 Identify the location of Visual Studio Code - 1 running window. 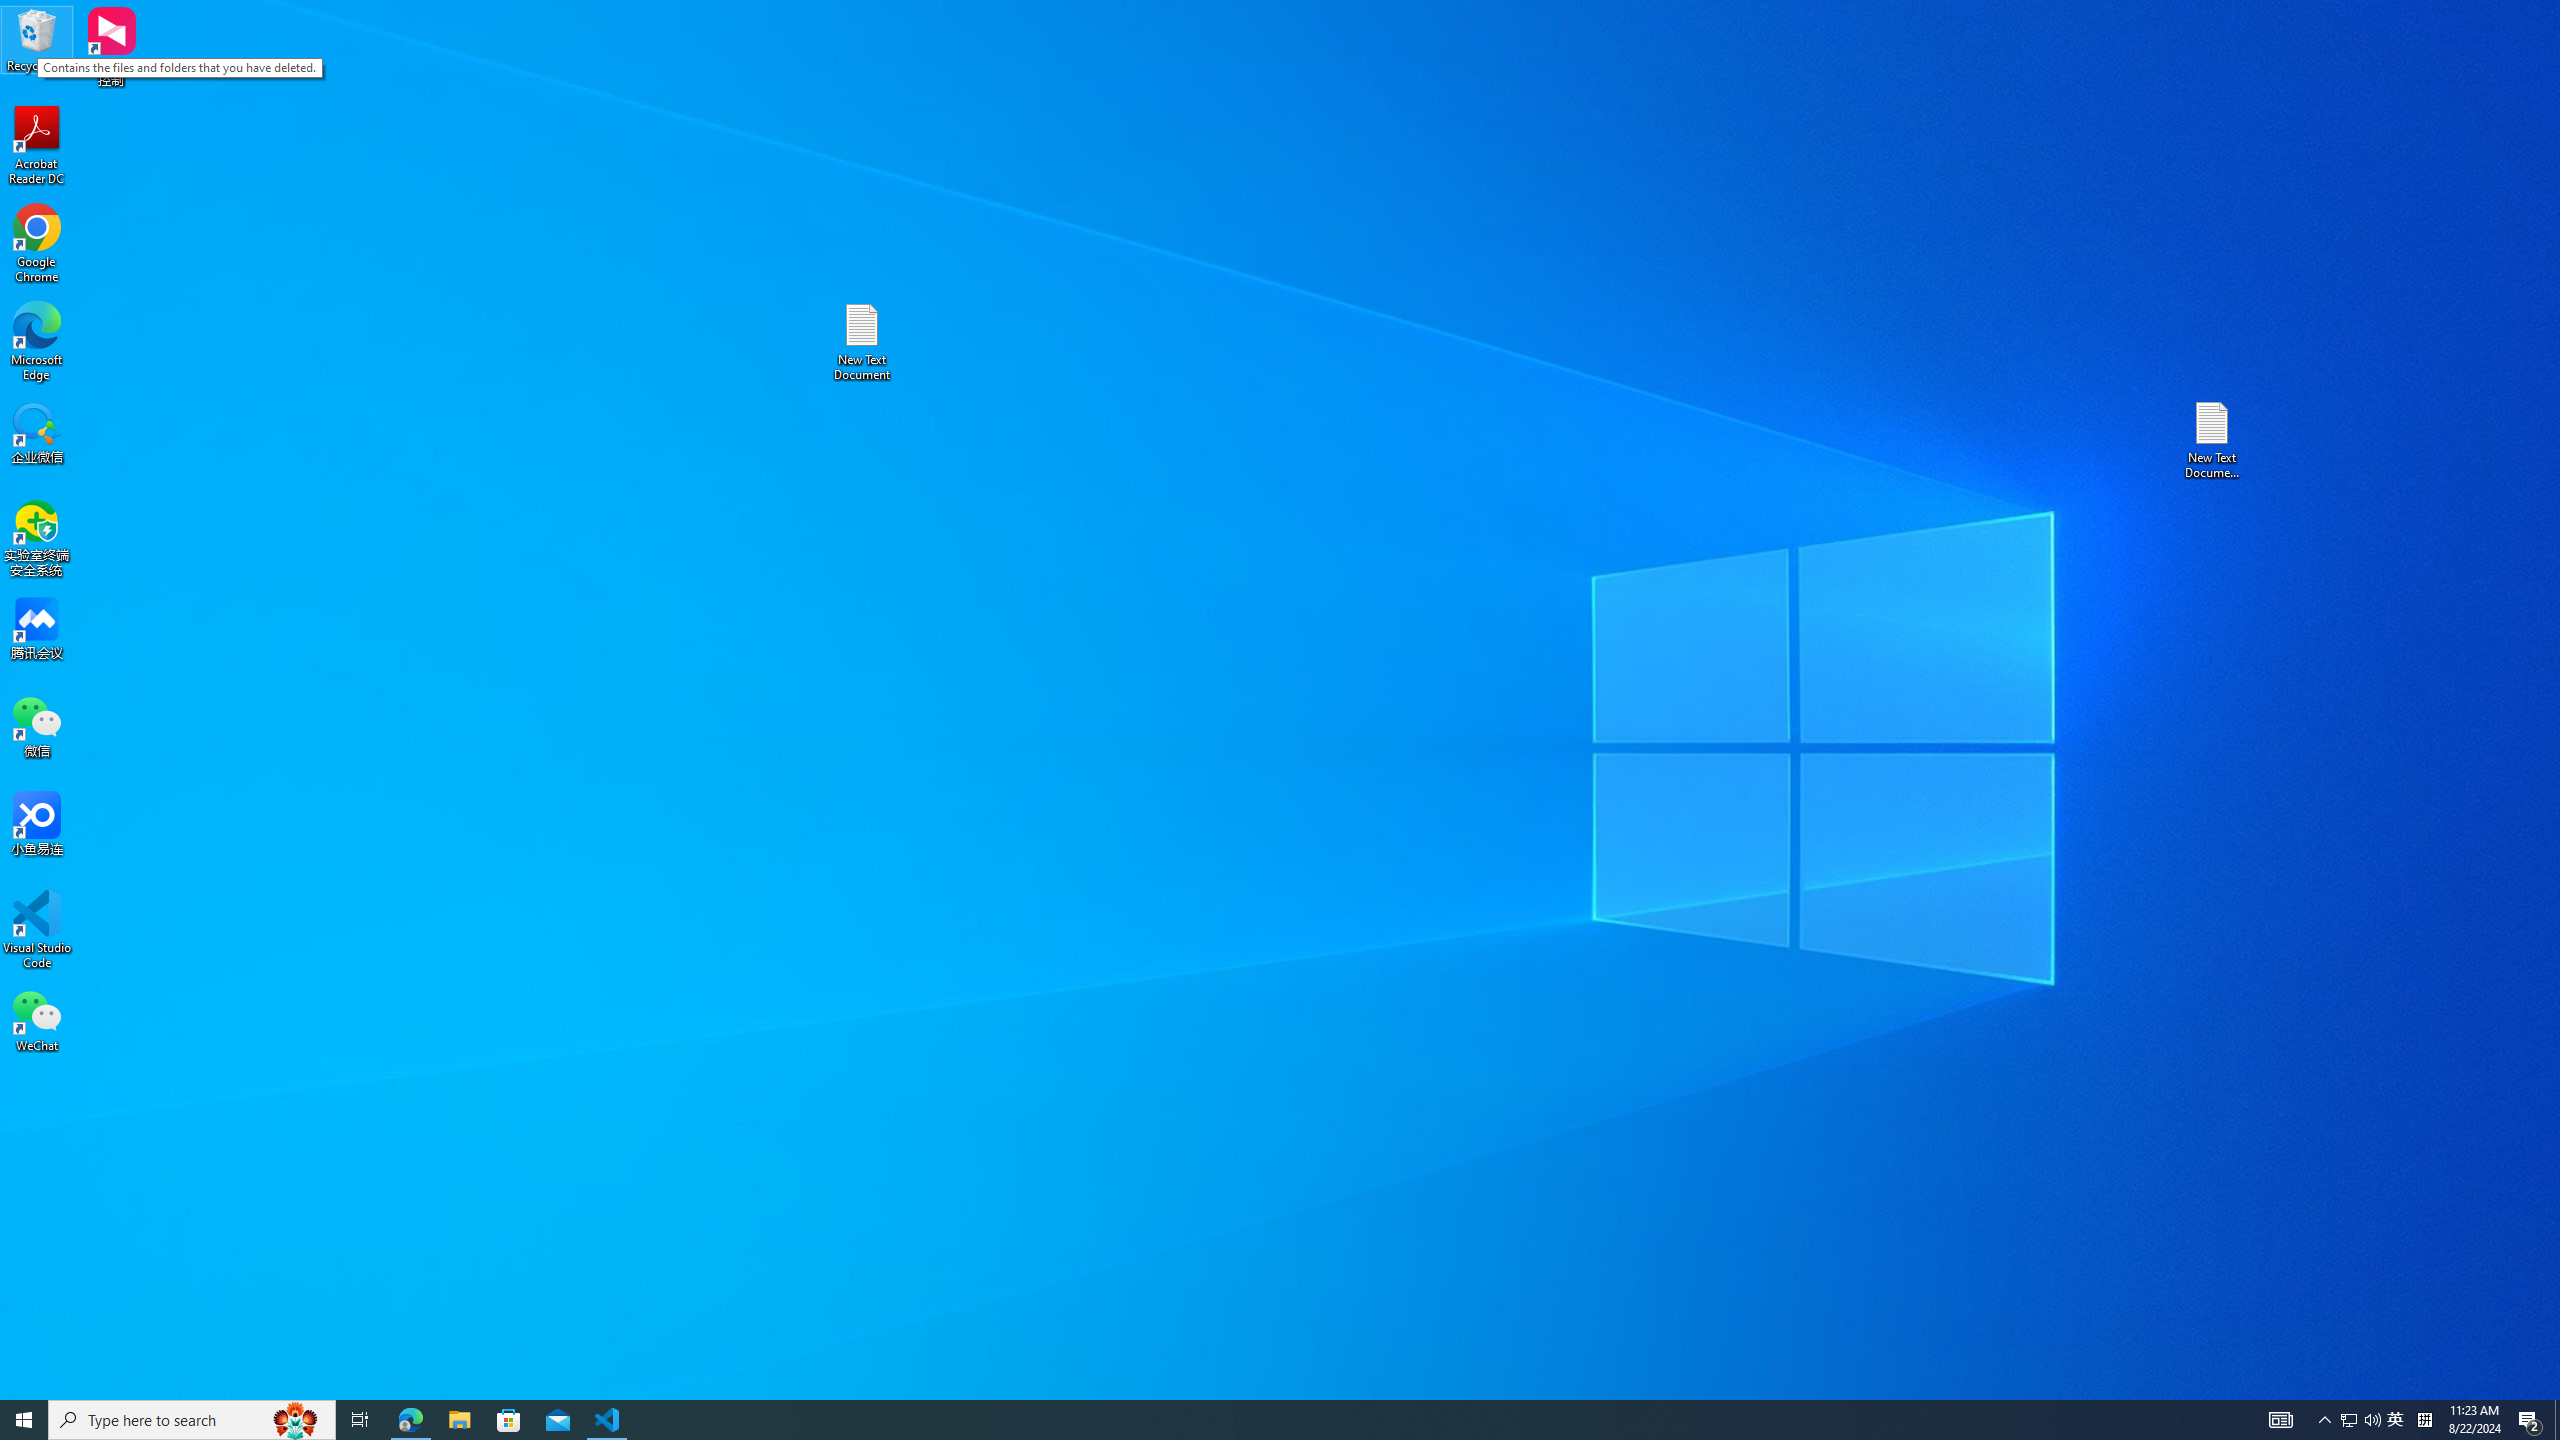
(608, 1420).